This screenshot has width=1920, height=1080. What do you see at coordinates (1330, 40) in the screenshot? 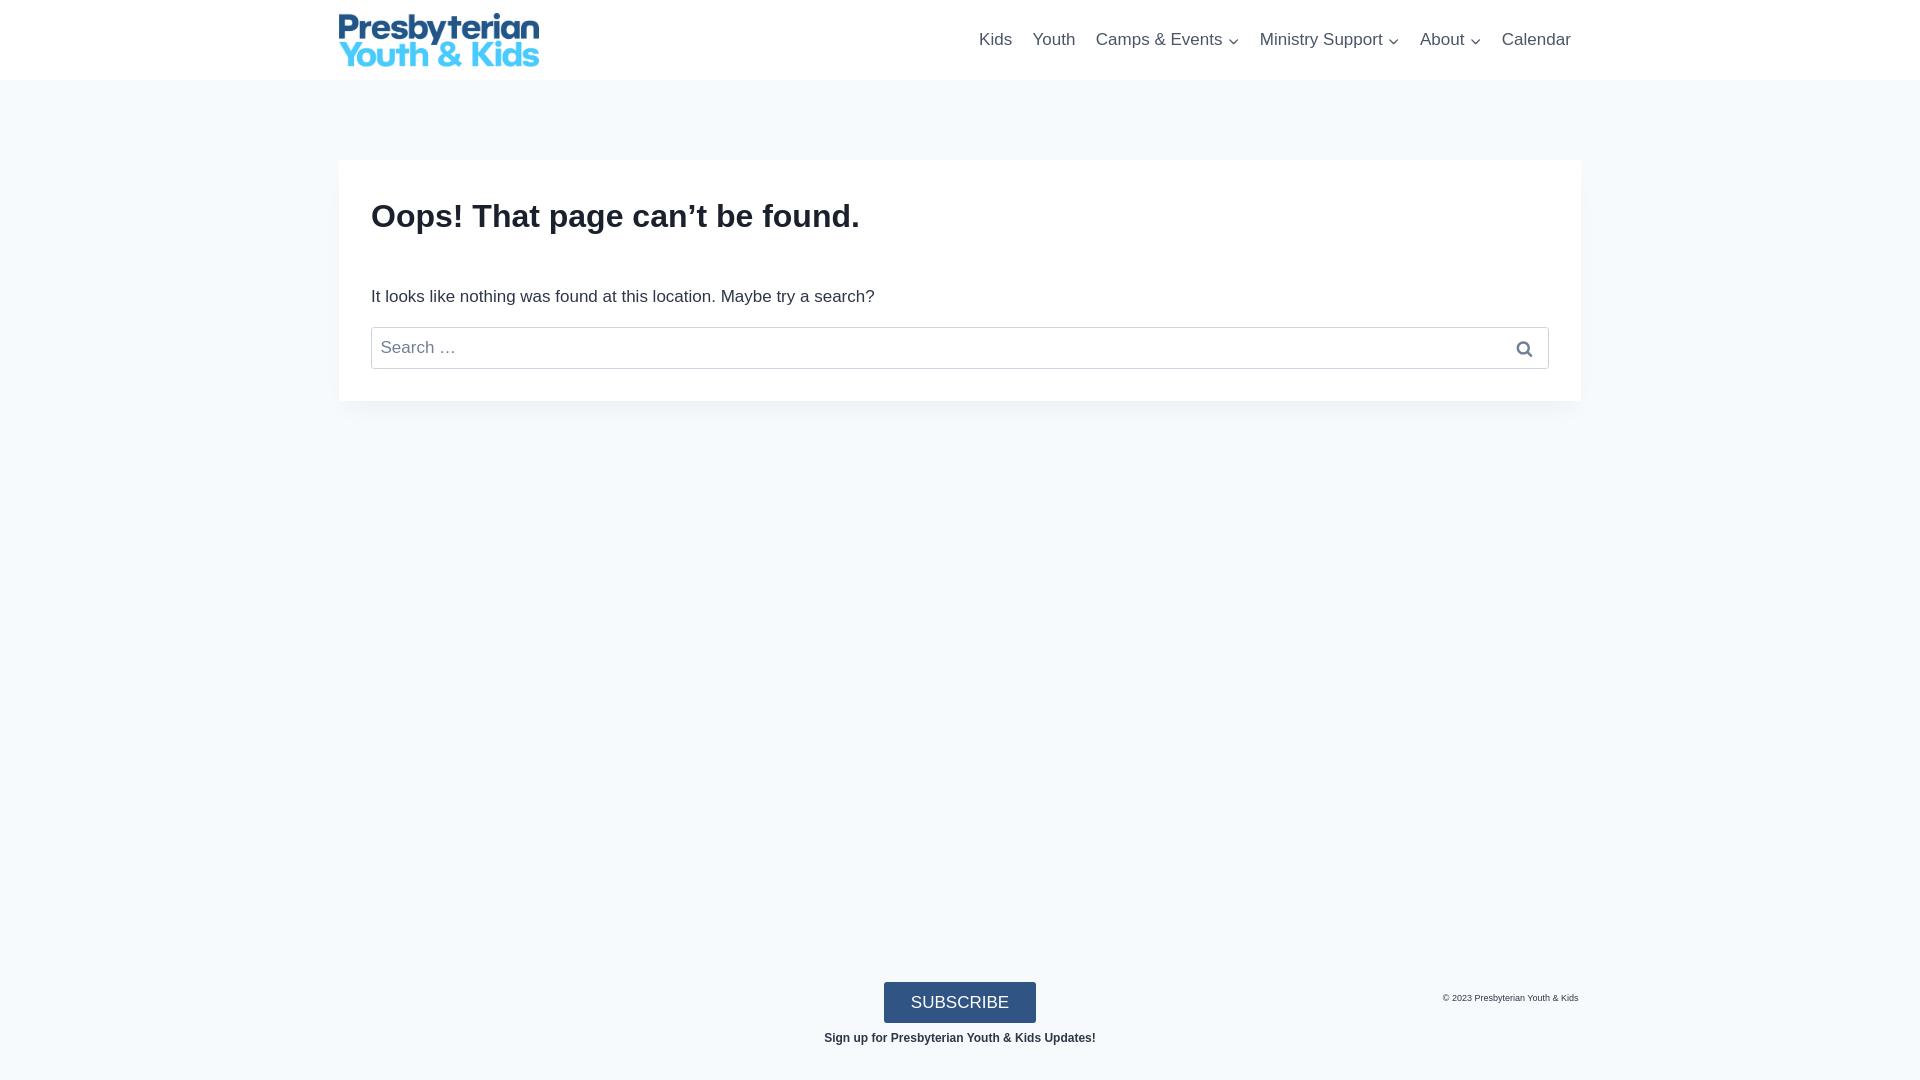
I see `Ministry Support` at bounding box center [1330, 40].